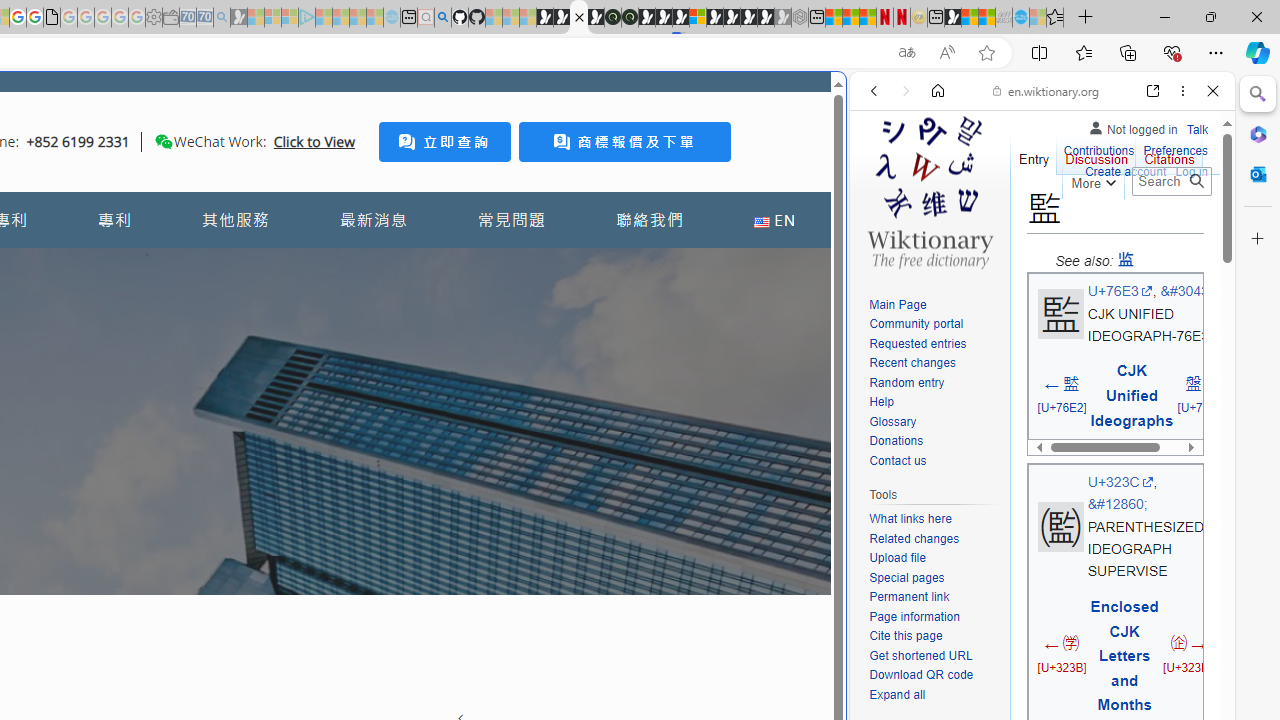  What do you see at coordinates (1120, 482) in the screenshot?
I see `U+323C` at bounding box center [1120, 482].